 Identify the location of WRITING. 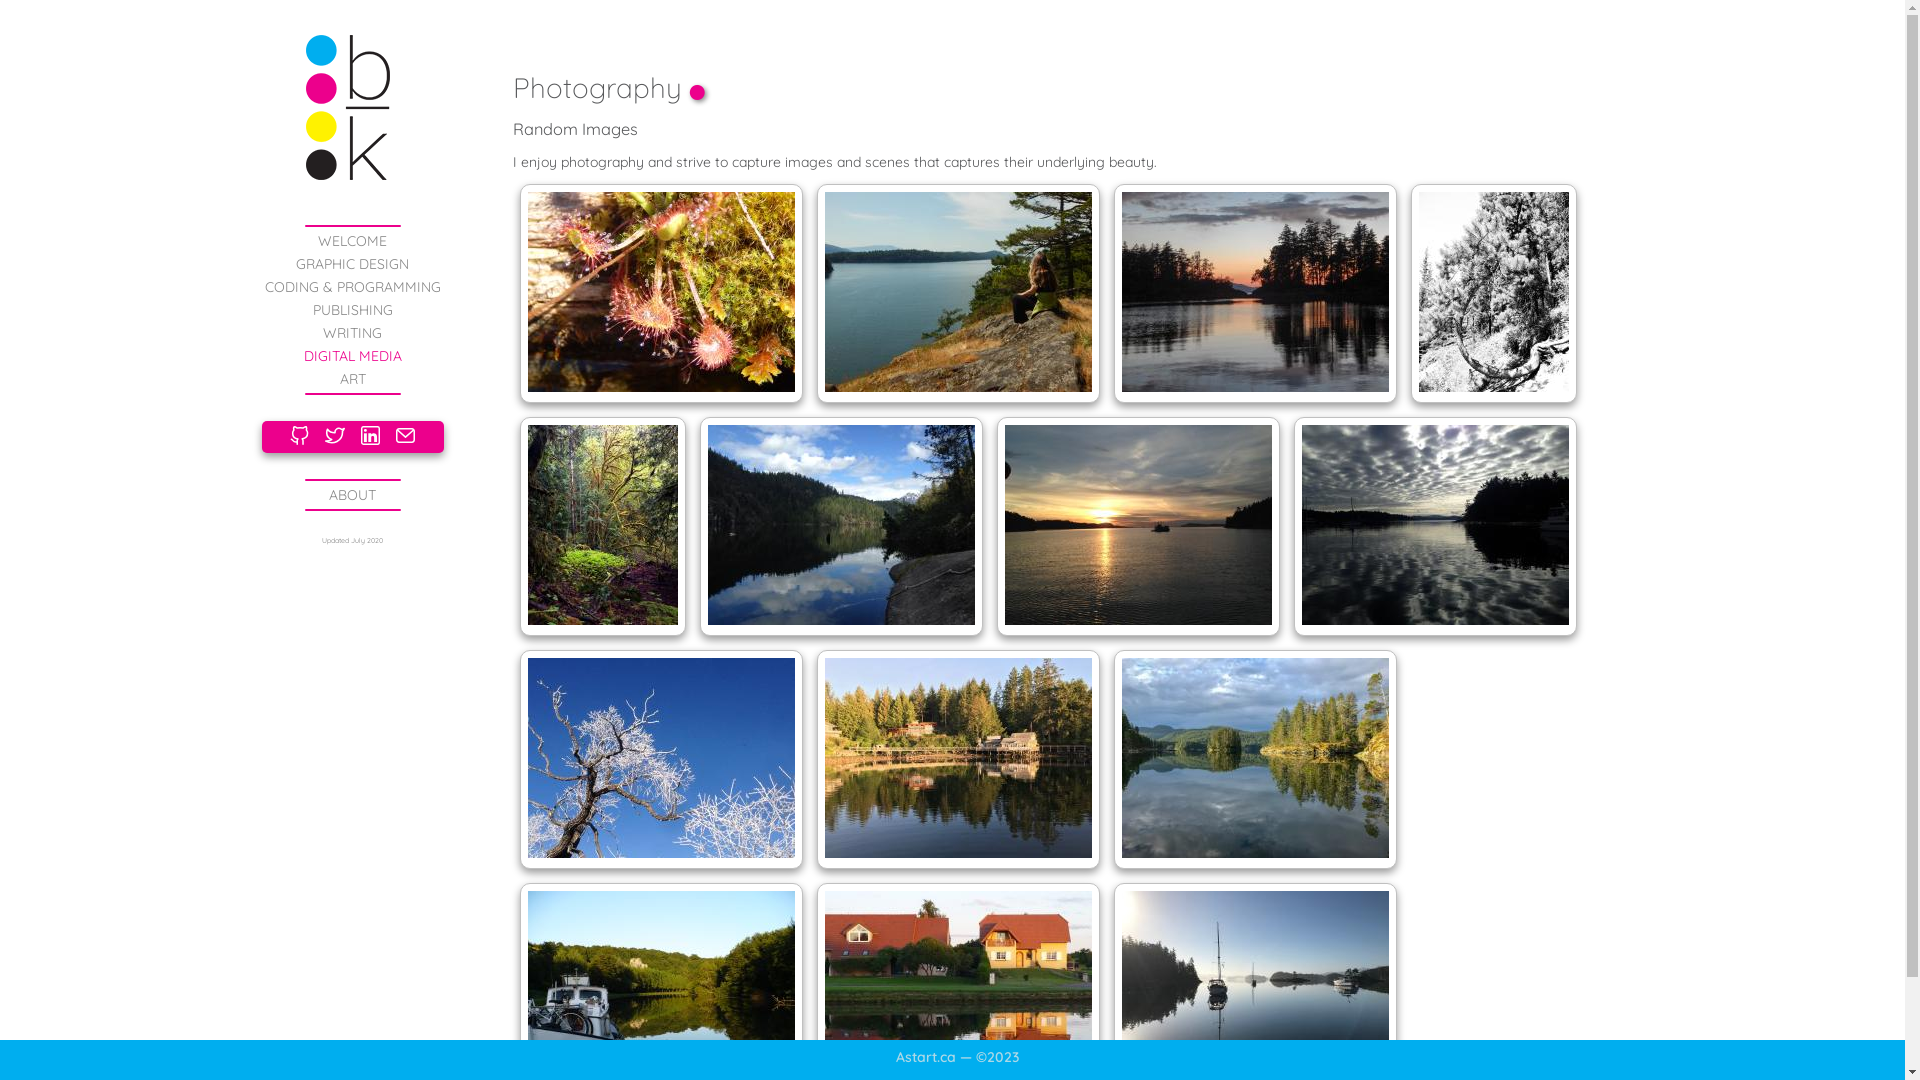
(352, 333).